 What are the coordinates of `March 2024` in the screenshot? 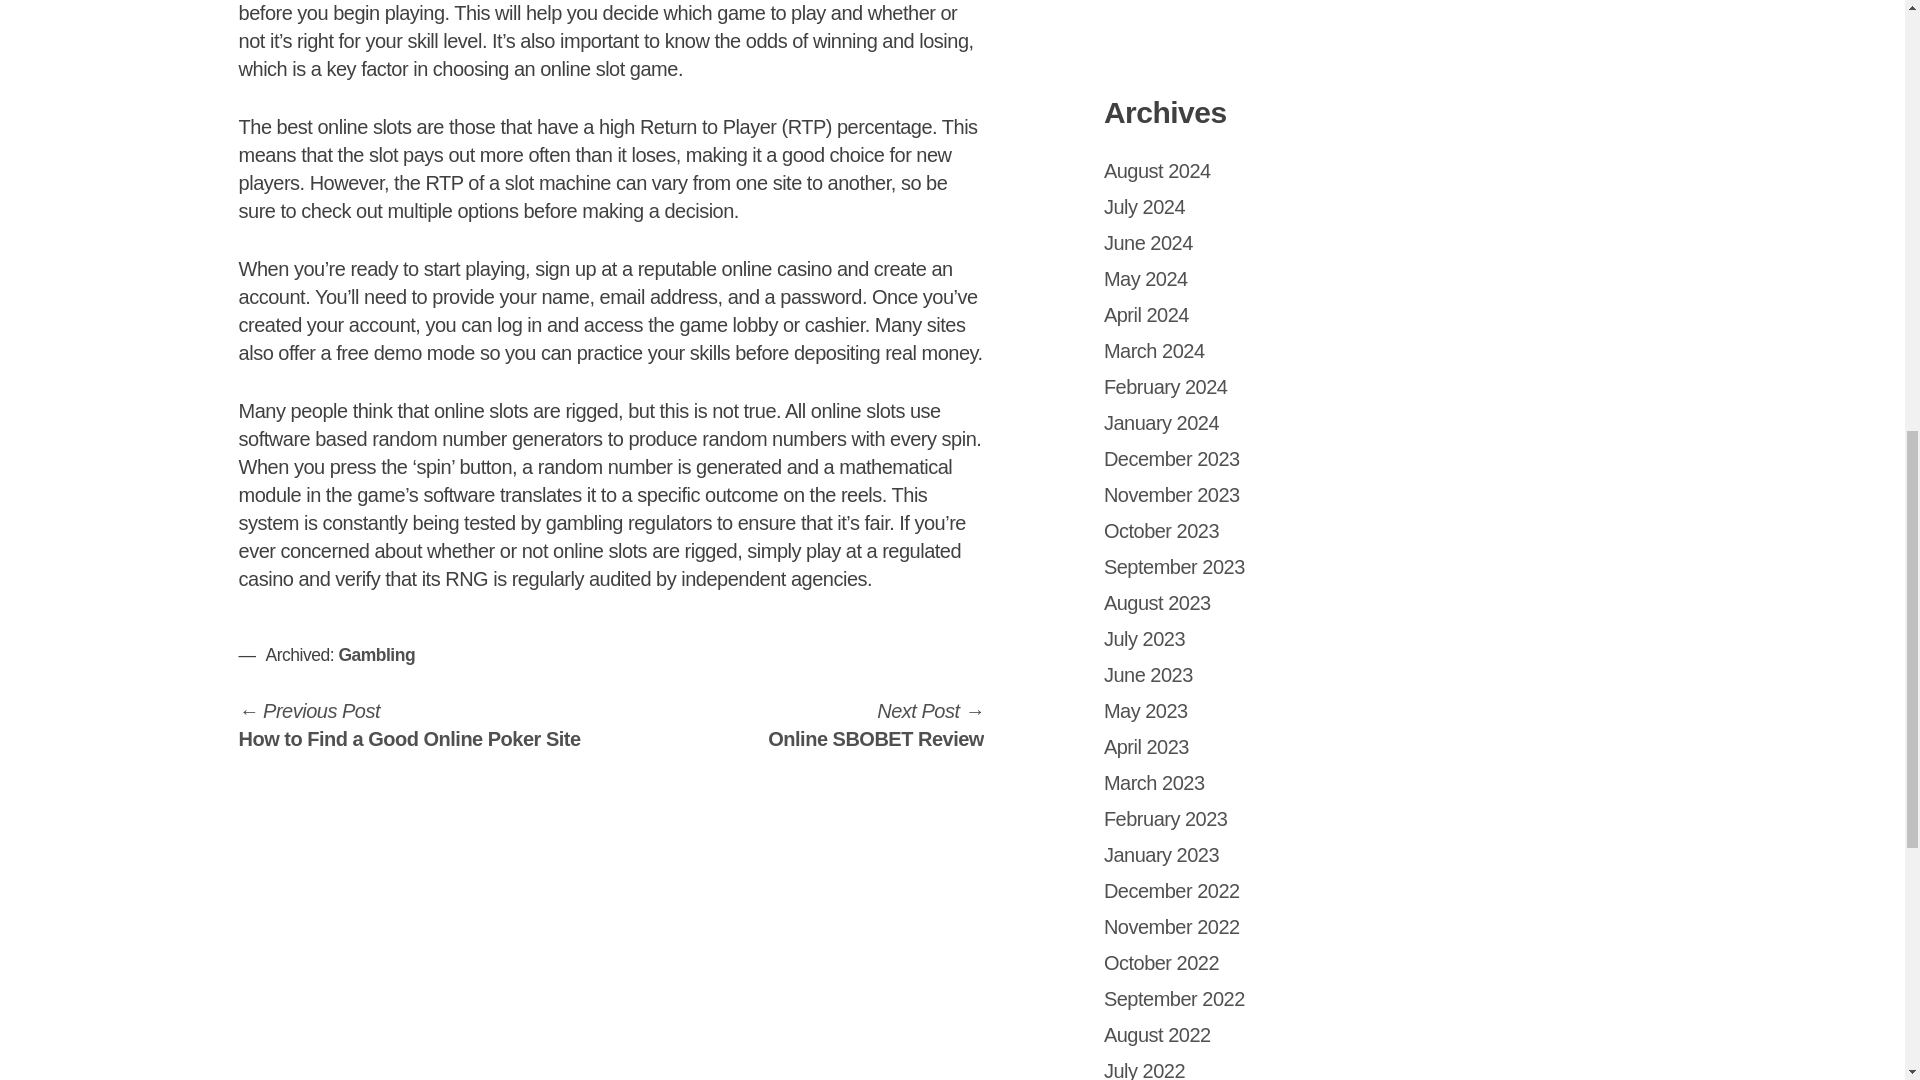 It's located at (1148, 242).